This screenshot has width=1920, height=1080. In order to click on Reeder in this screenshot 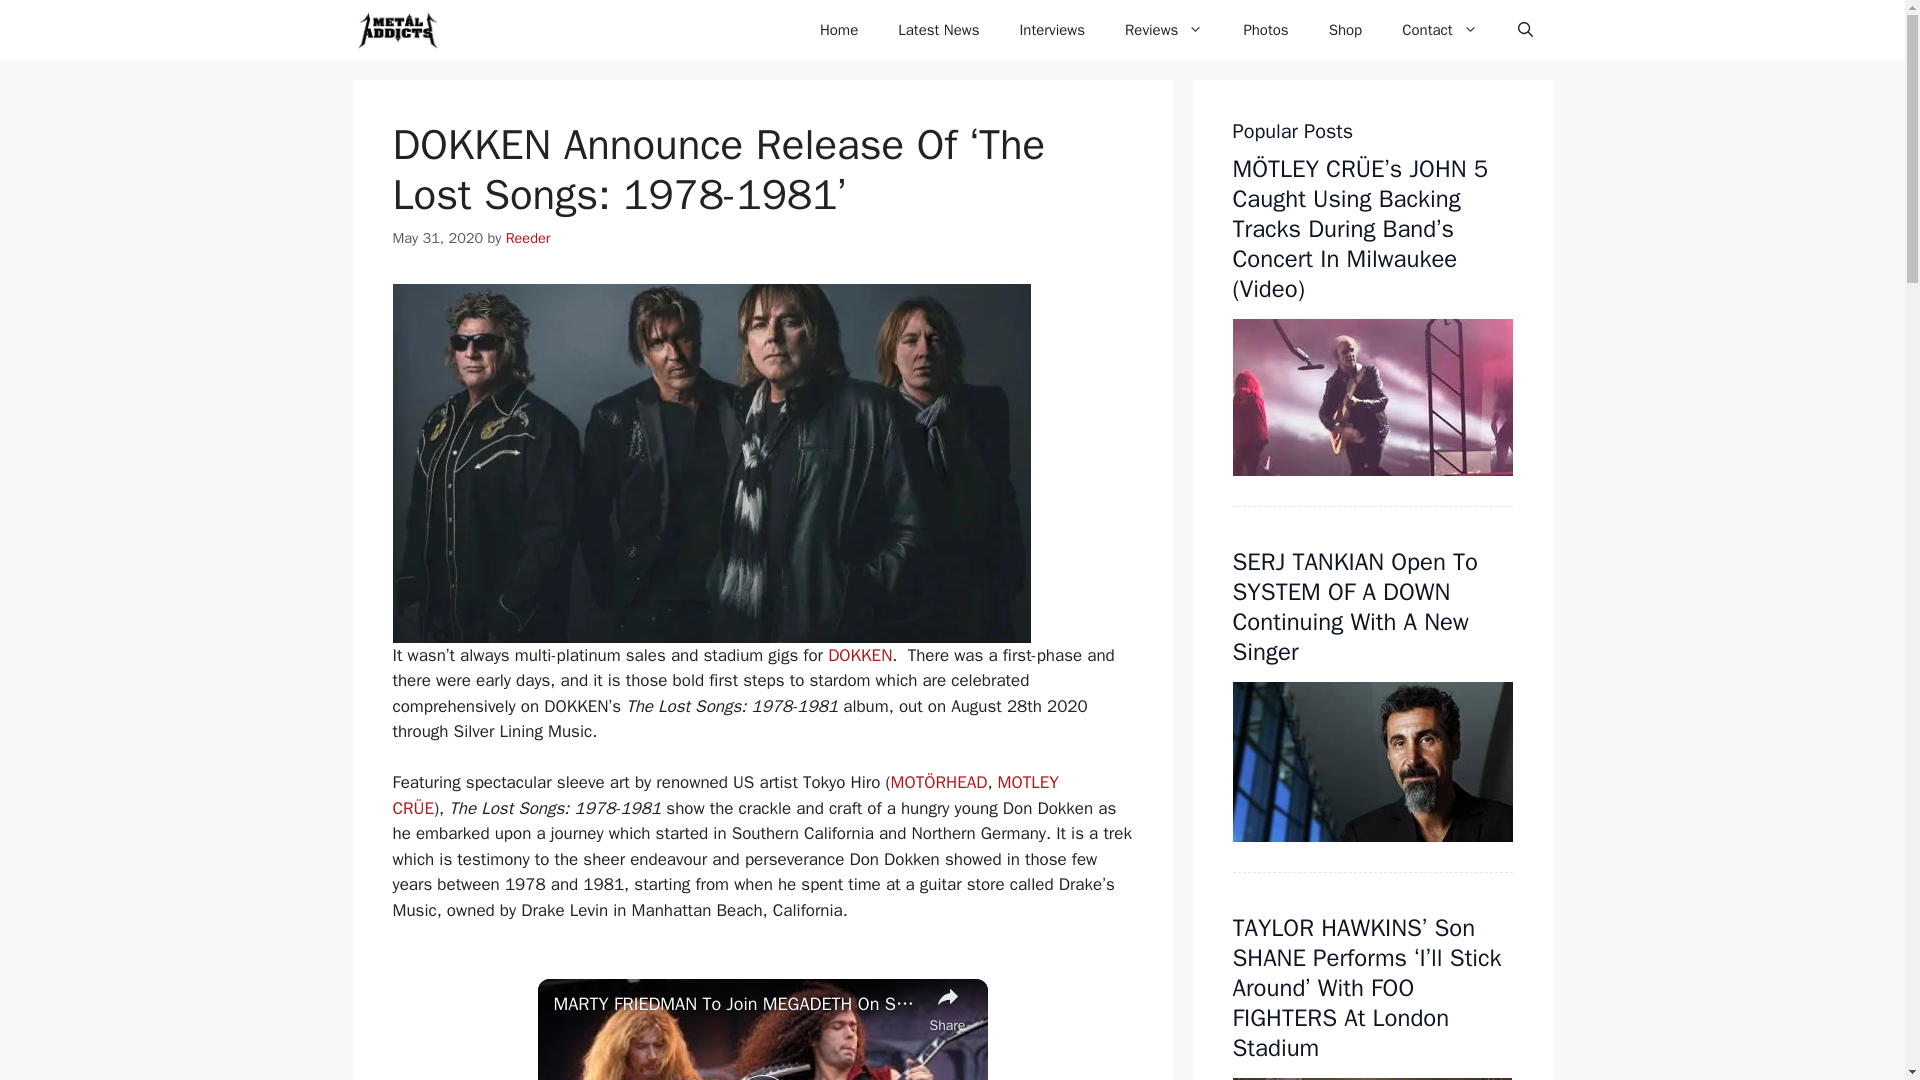, I will do `click(528, 238)`.